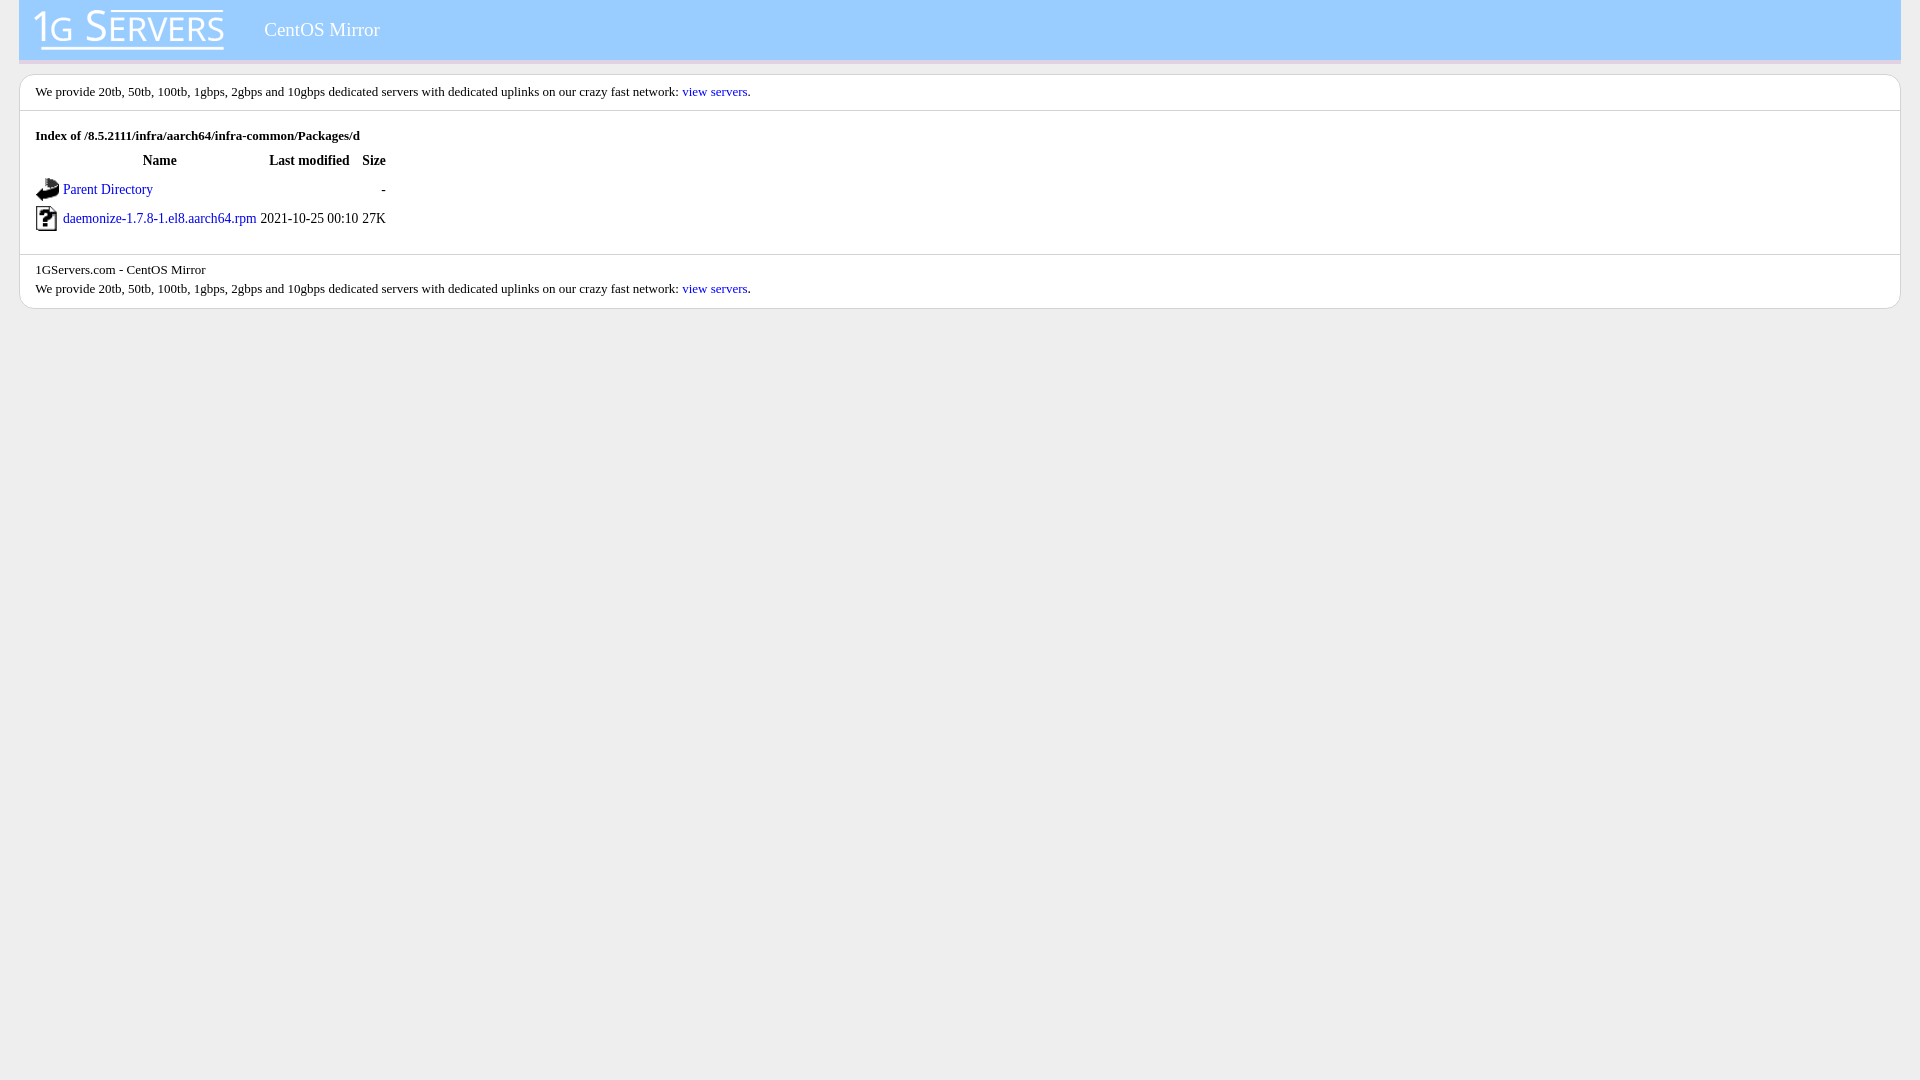  What do you see at coordinates (714, 92) in the screenshot?
I see `view servers` at bounding box center [714, 92].